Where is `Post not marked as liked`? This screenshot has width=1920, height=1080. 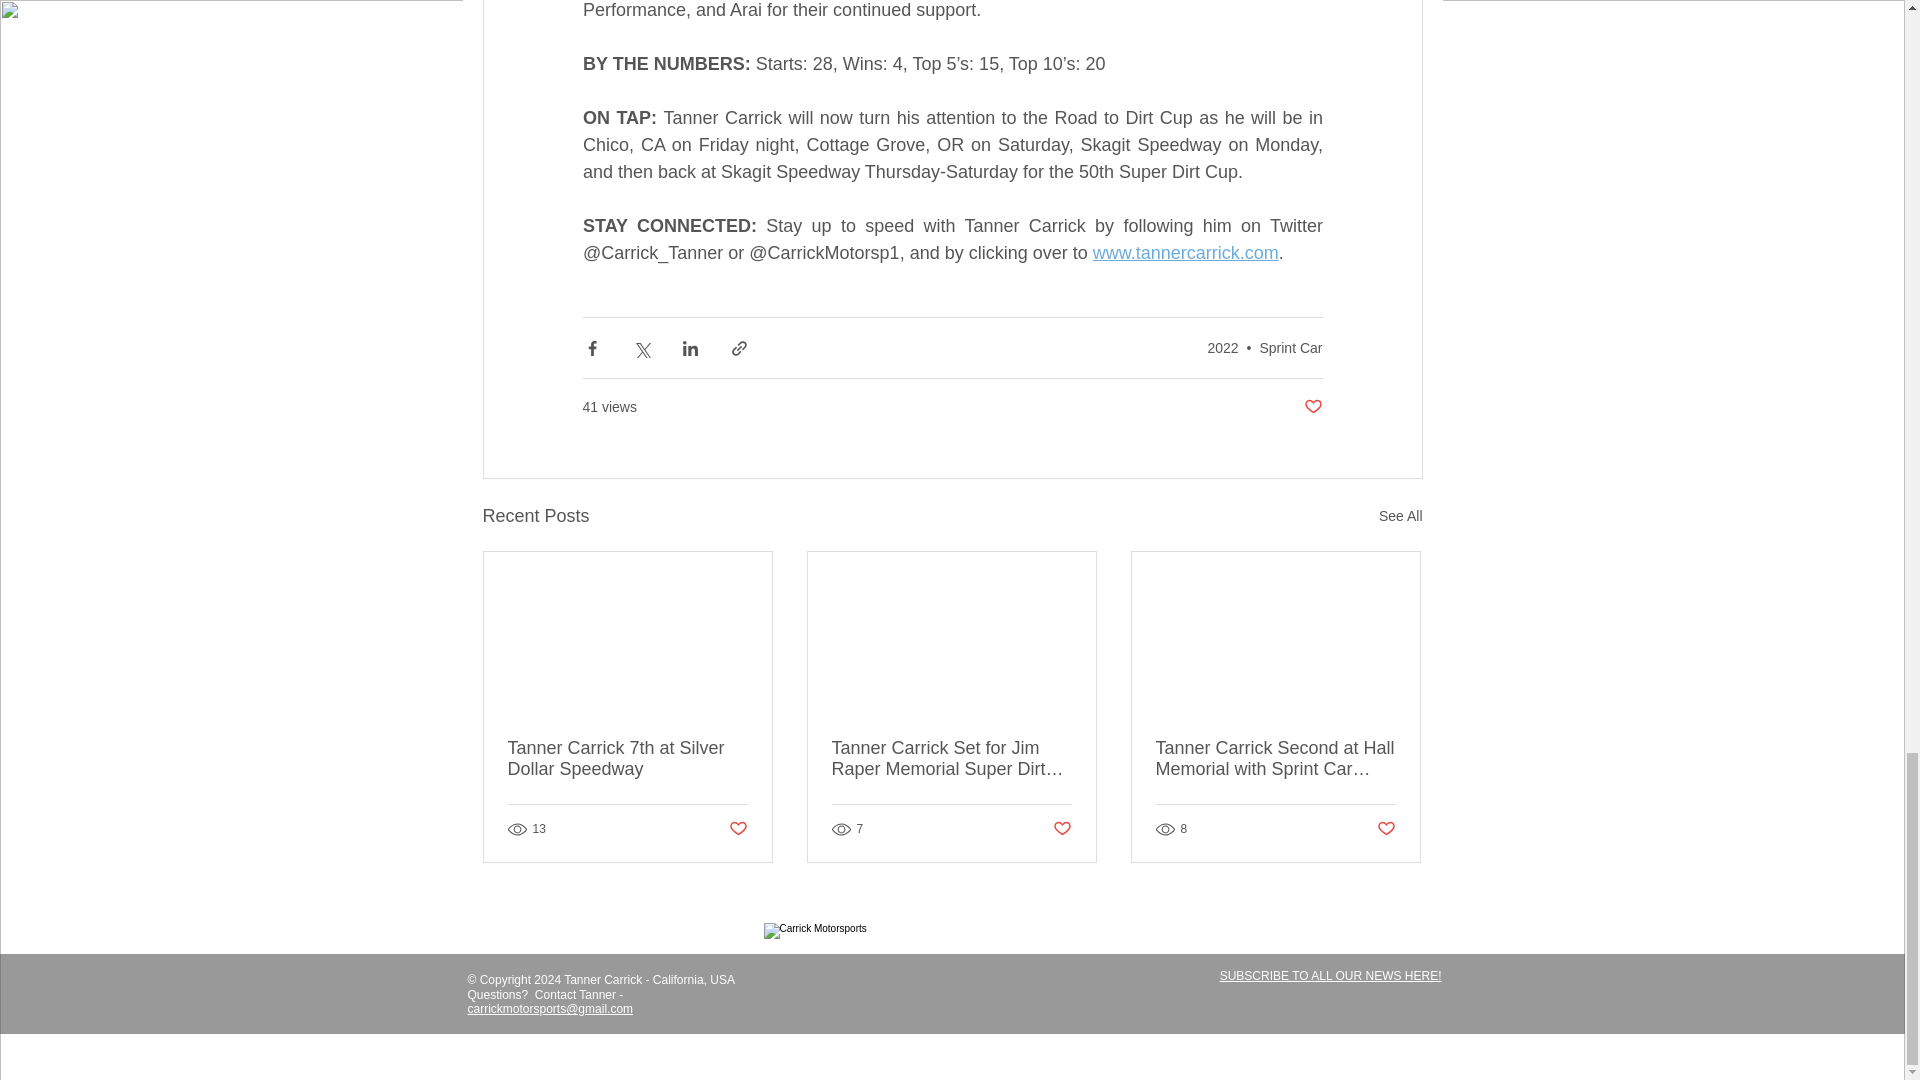 Post not marked as liked is located at coordinates (1312, 407).